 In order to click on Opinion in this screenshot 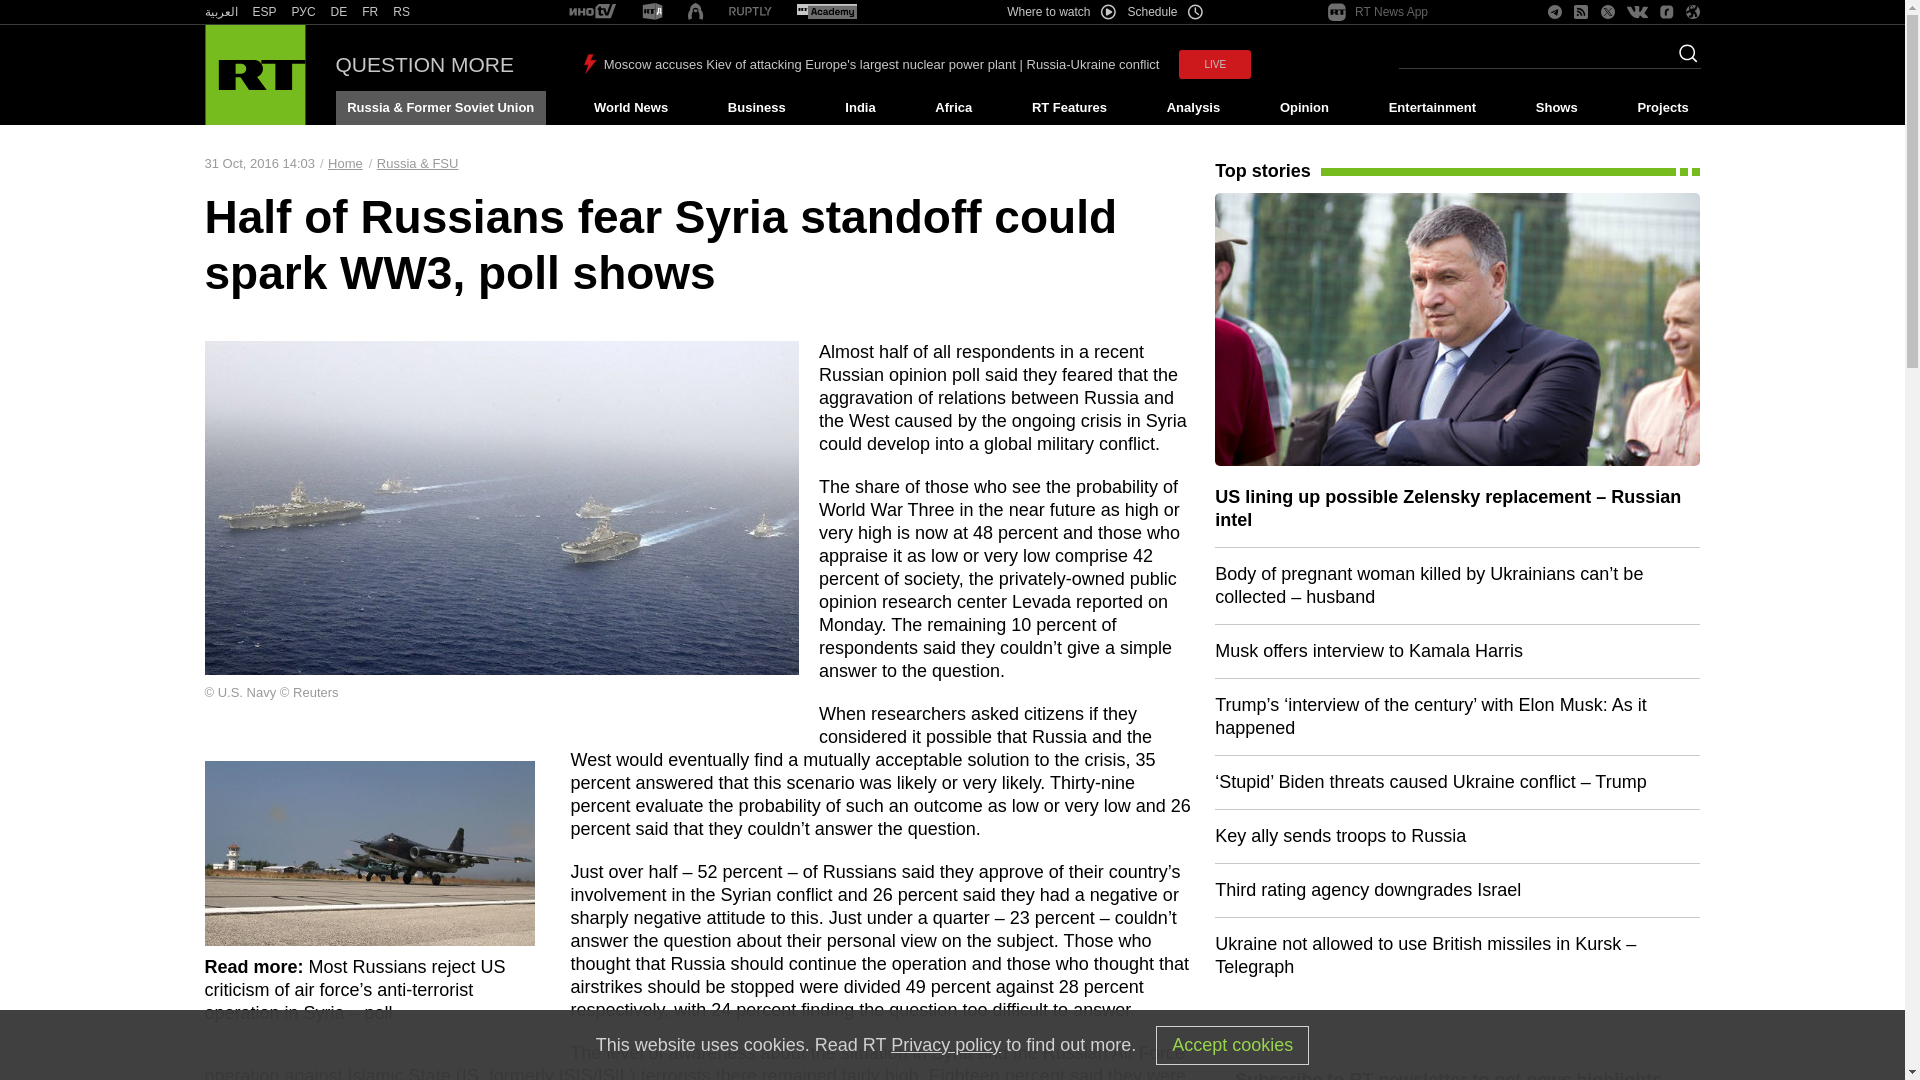, I will do `click(1304, 108)`.